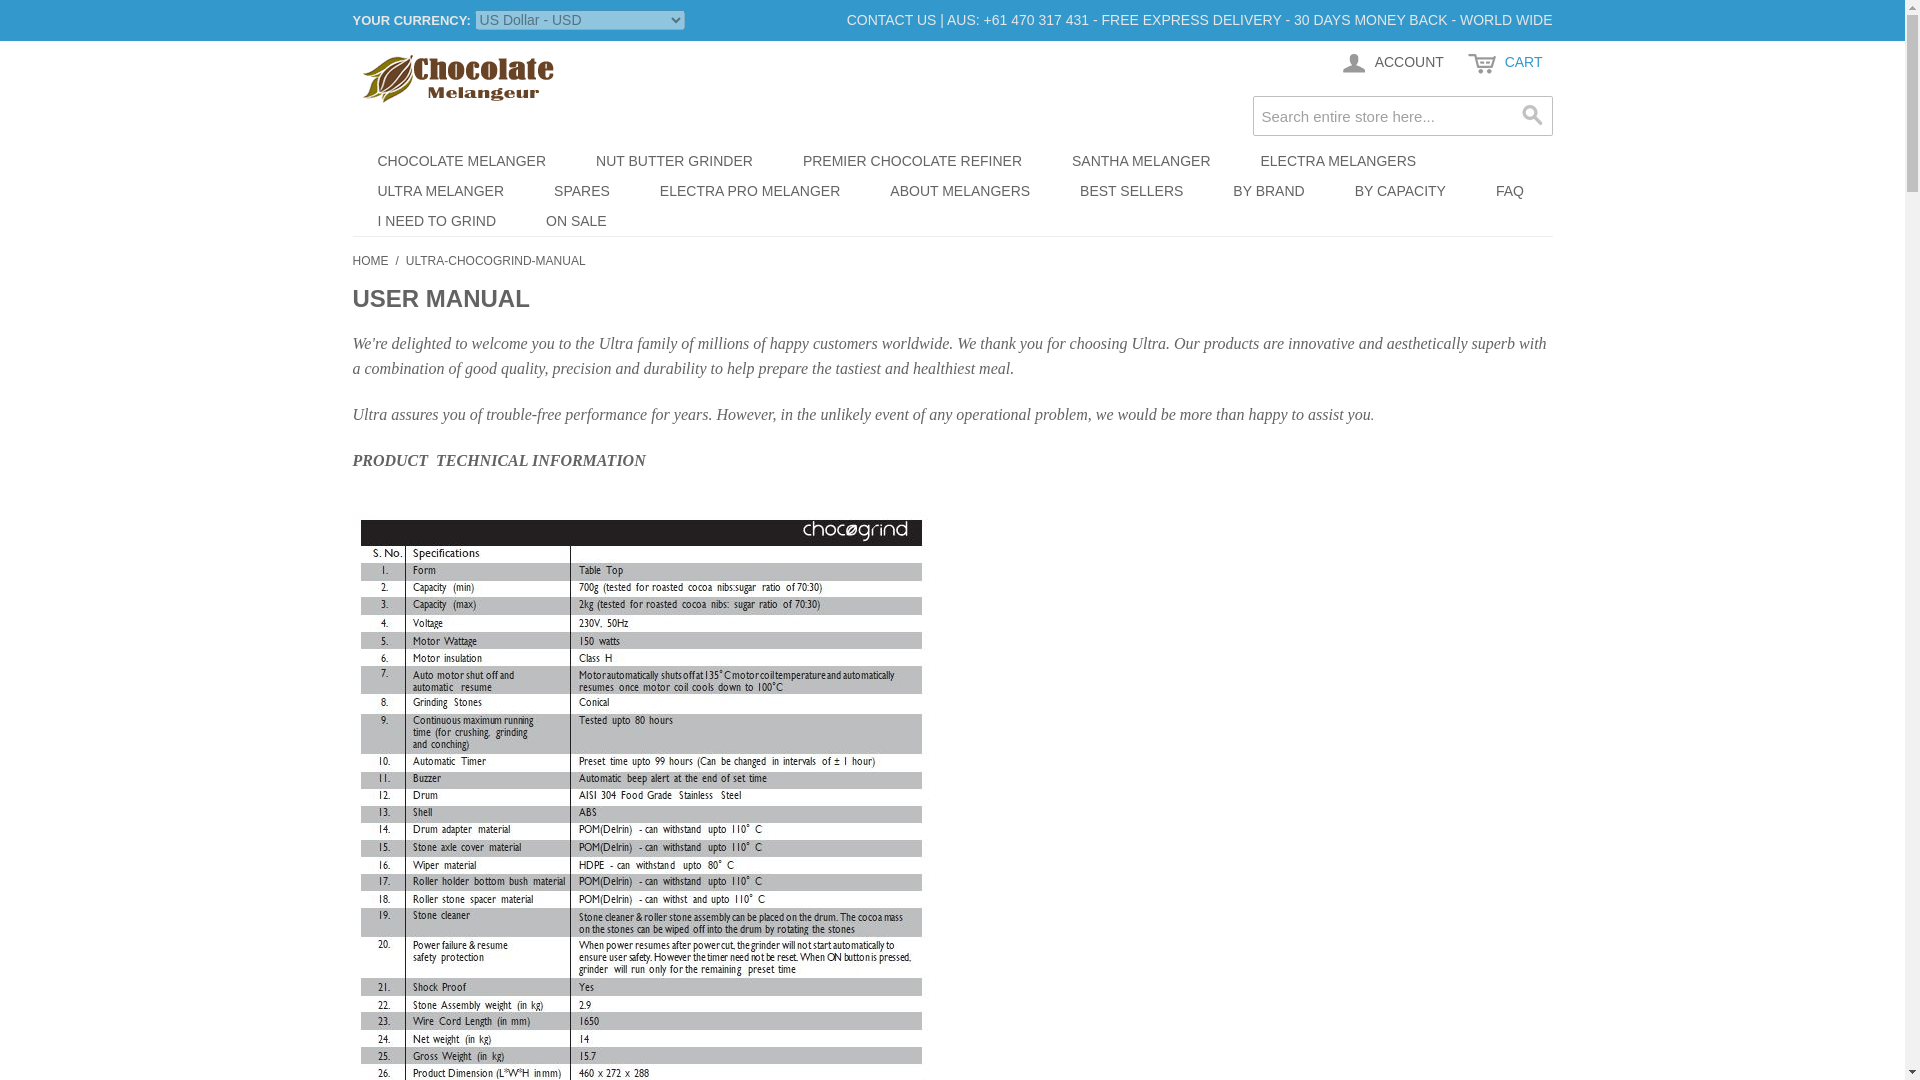 This screenshot has height=1080, width=1920. What do you see at coordinates (1338, 160) in the screenshot?
I see `ELECTRA MELANGERS` at bounding box center [1338, 160].